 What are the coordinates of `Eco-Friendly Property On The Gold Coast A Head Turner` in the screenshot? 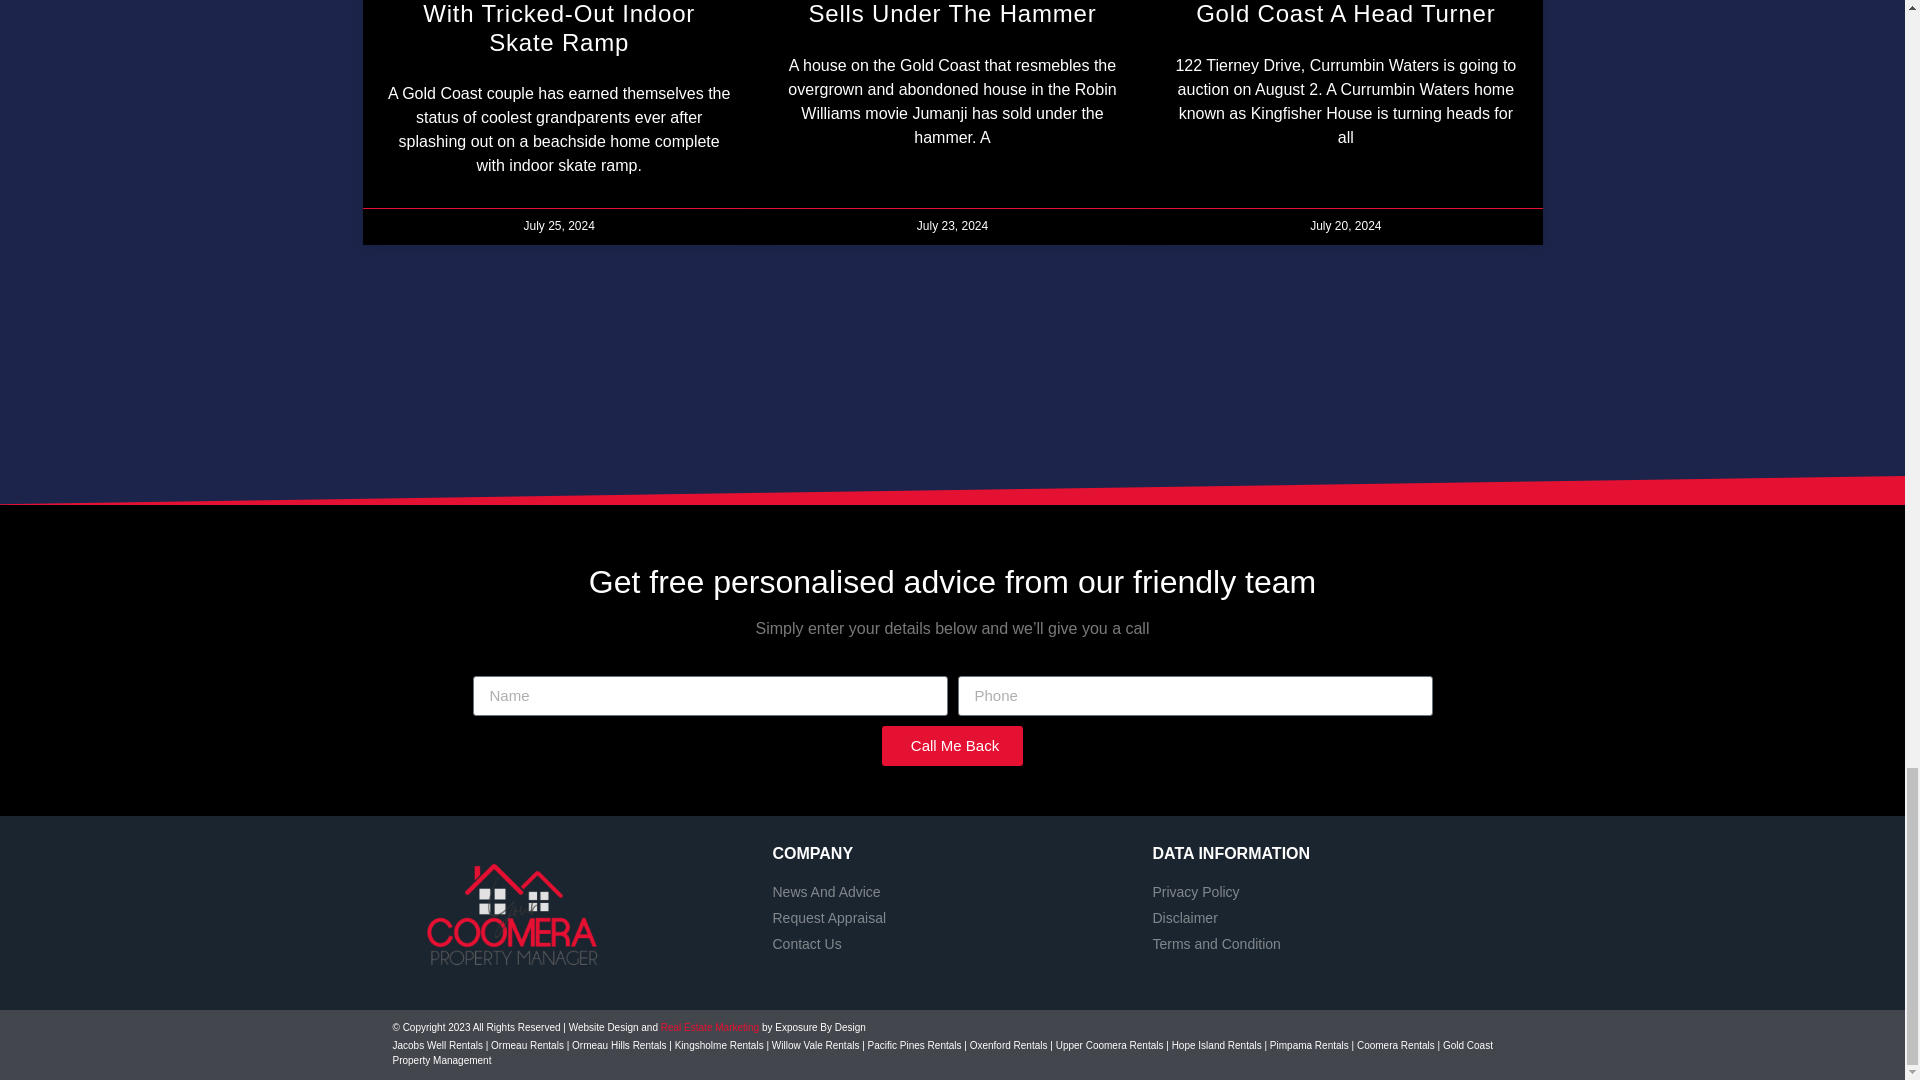 It's located at (1346, 14).